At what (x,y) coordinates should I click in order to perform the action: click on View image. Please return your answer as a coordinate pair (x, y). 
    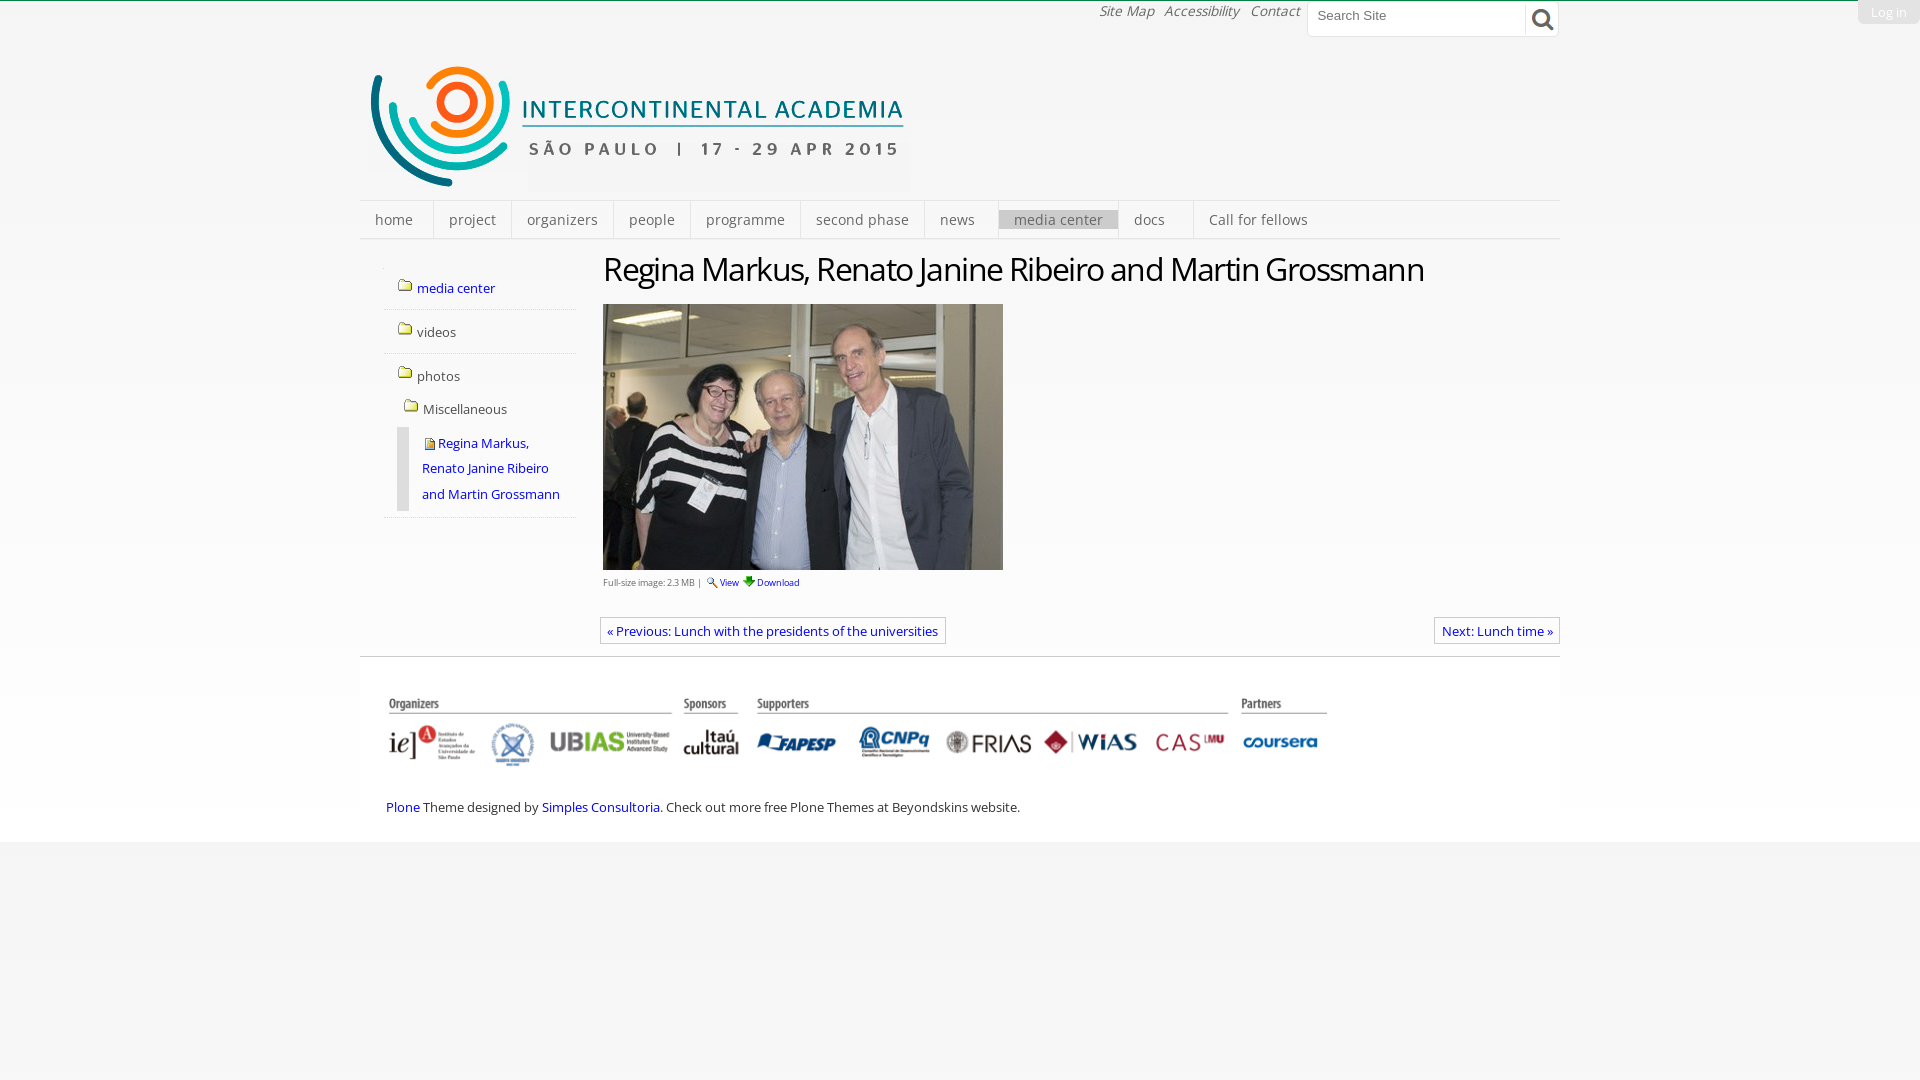
    Looking at the image, I should click on (712, 582).